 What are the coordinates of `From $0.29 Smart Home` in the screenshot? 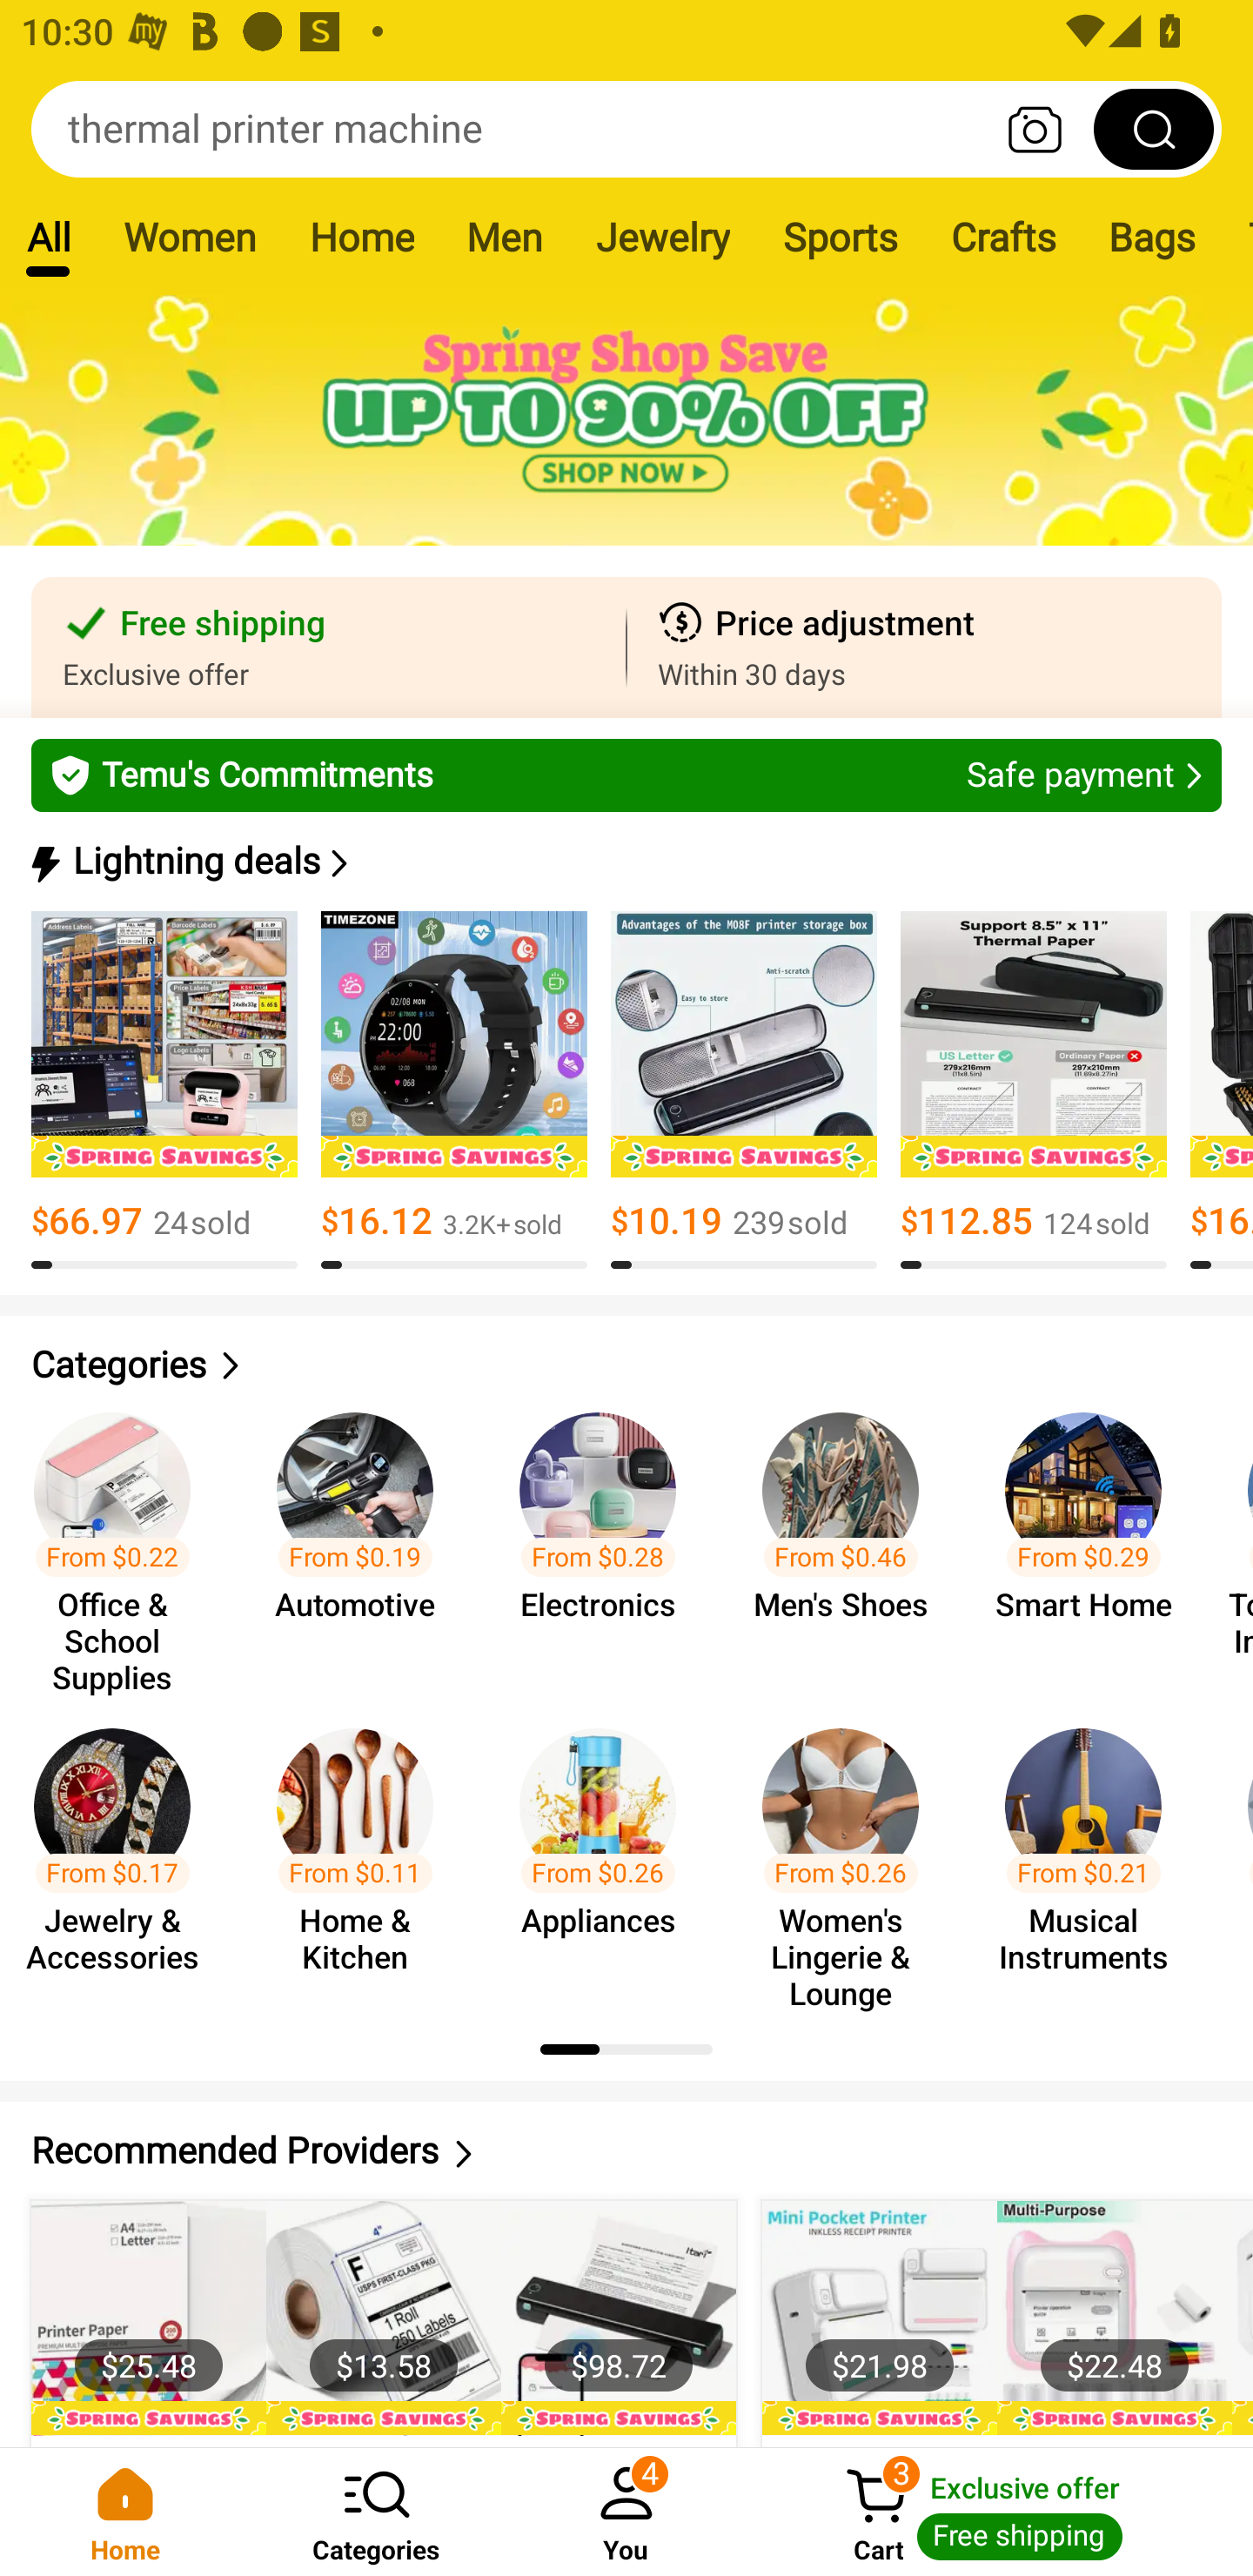 It's located at (1093, 1539).